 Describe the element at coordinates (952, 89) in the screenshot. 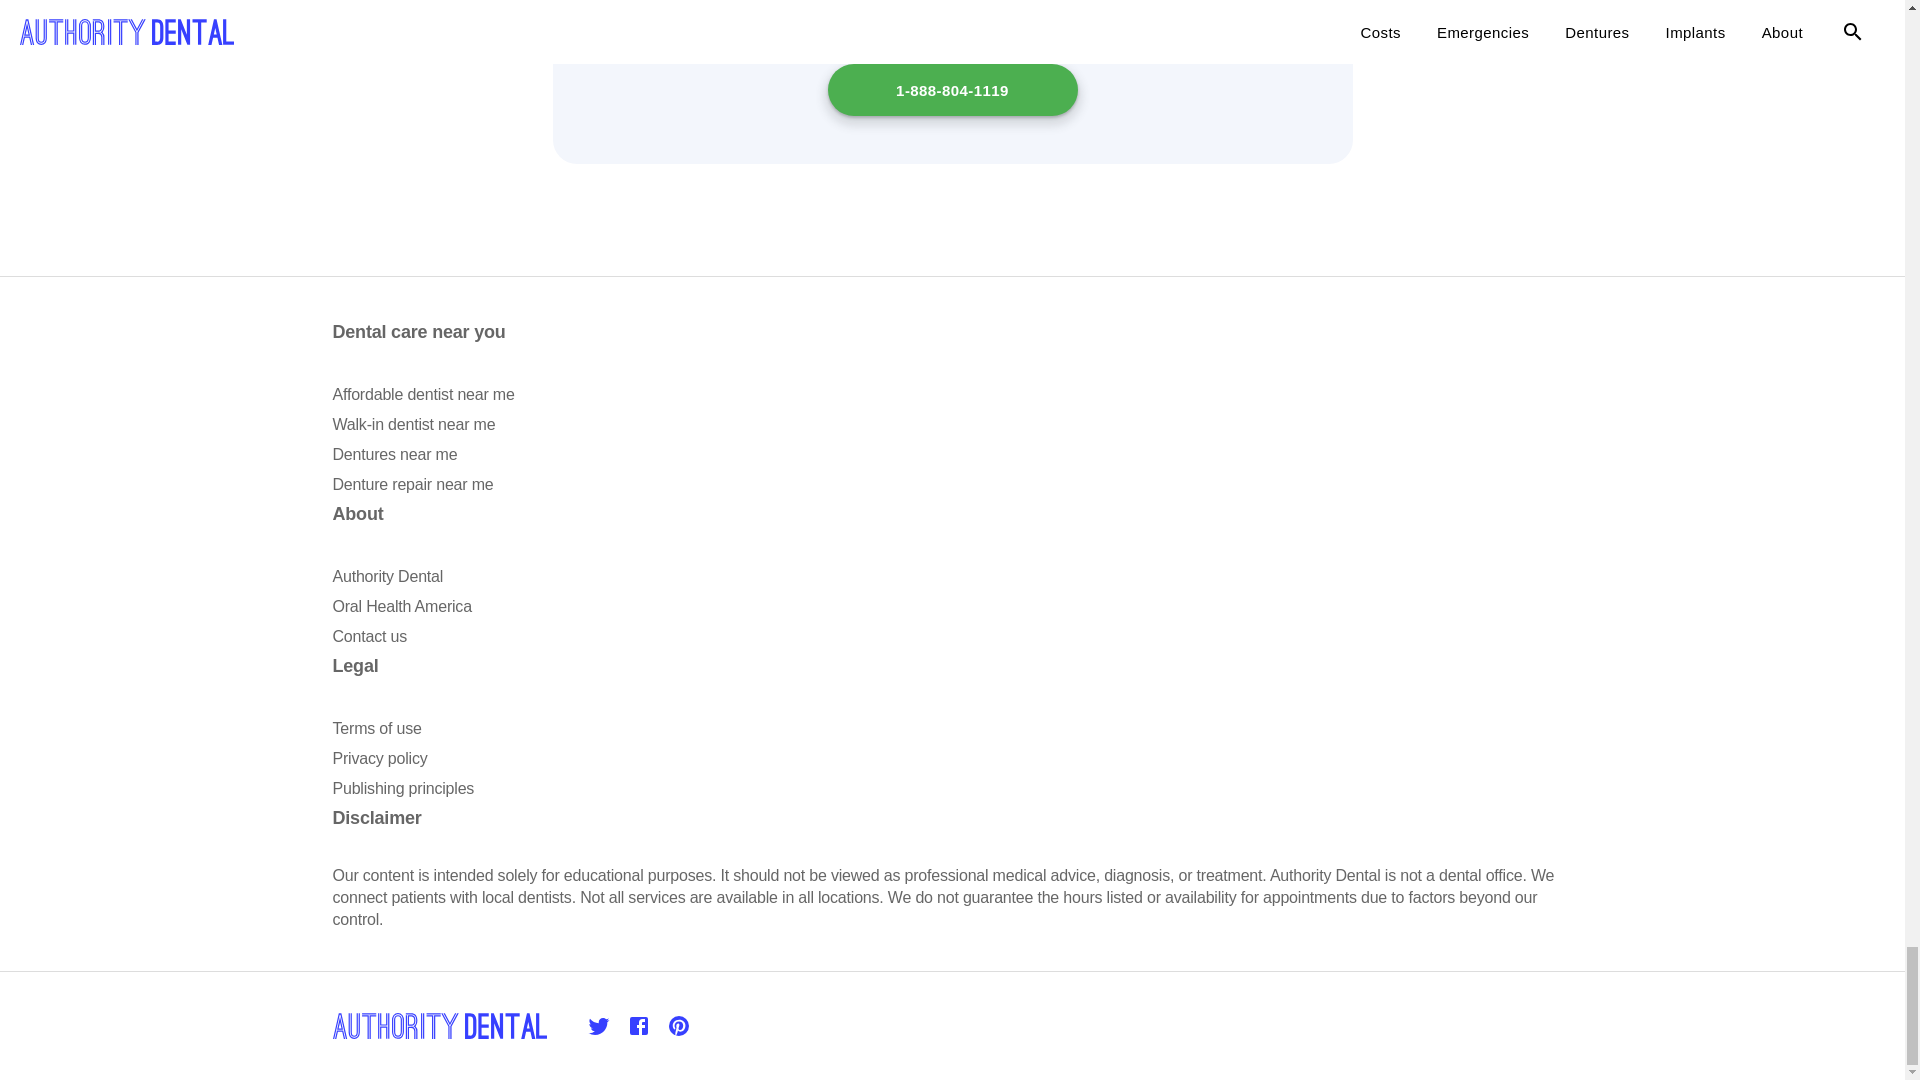

I see `1-888-804-1119` at that location.